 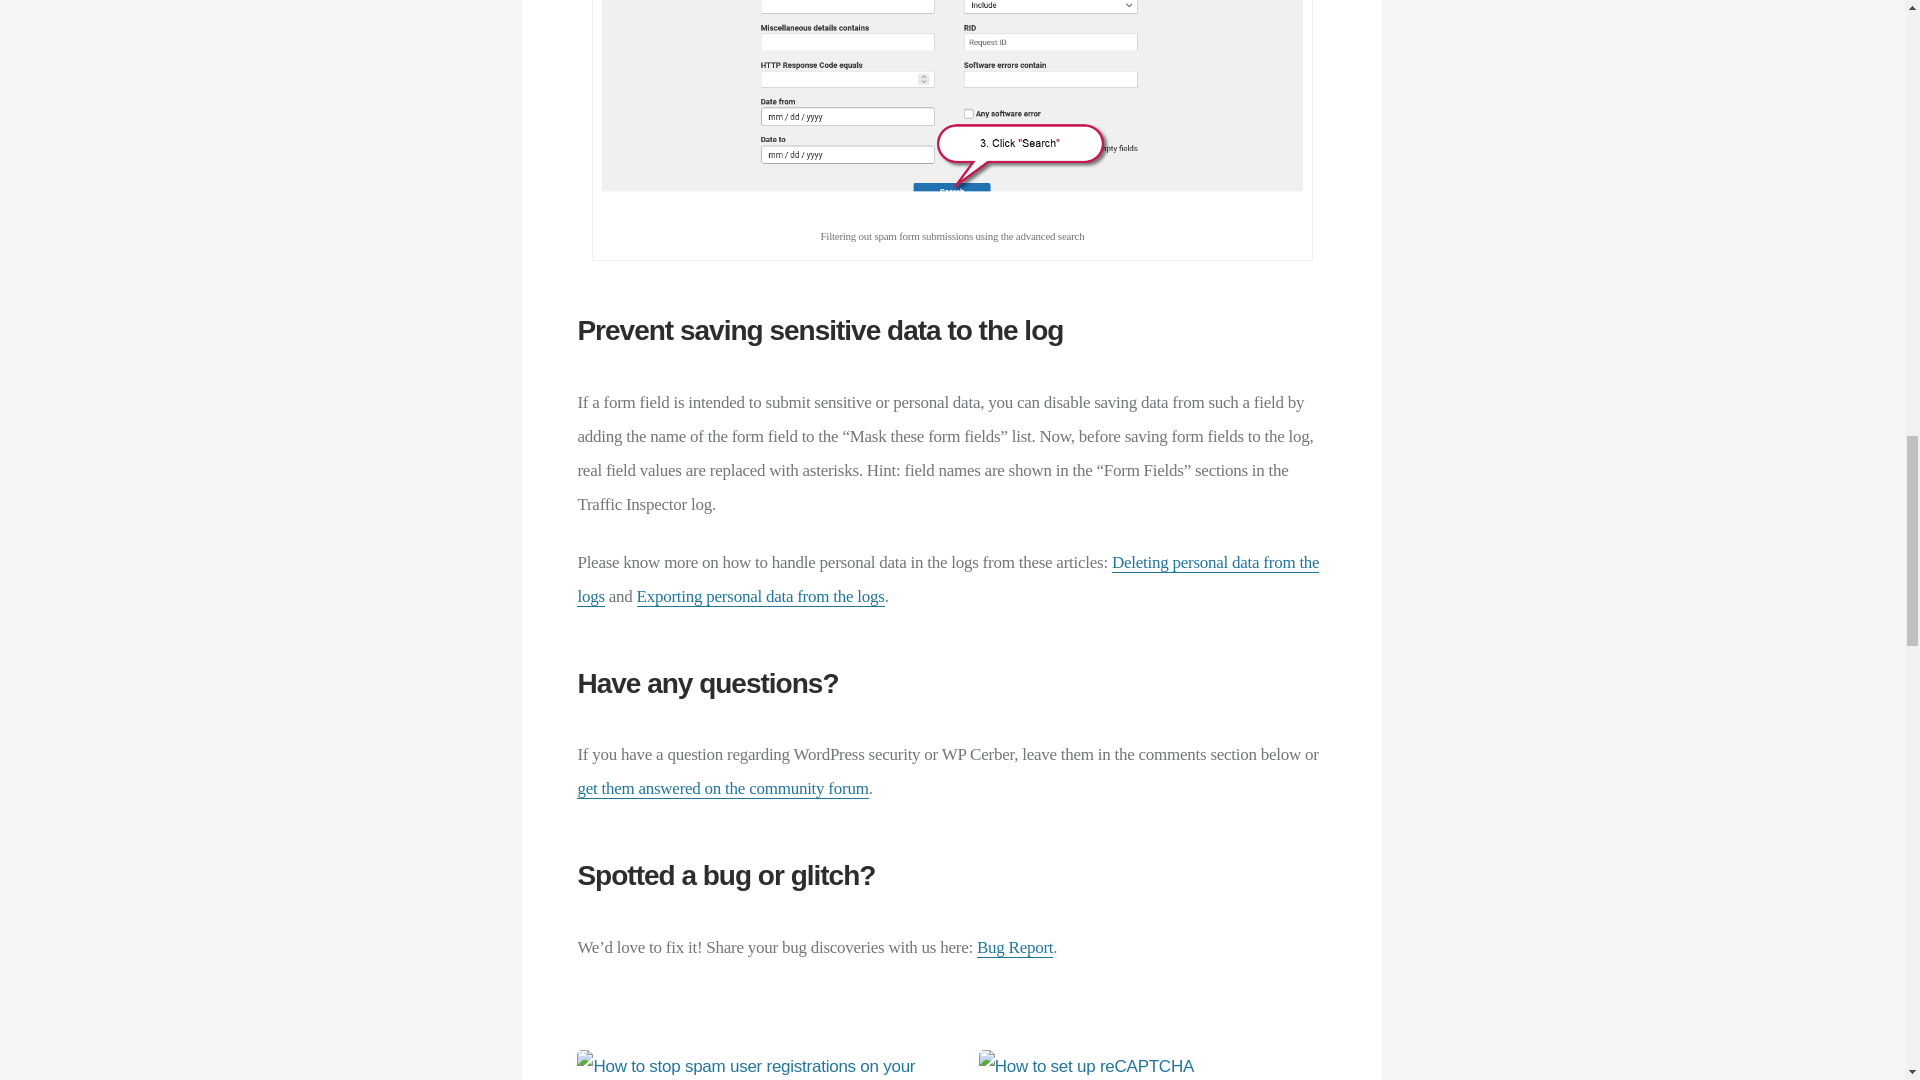 What do you see at coordinates (948, 579) in the screenshot?
I see `Deleting personal data from the logs` at bounding box center [948, 579].